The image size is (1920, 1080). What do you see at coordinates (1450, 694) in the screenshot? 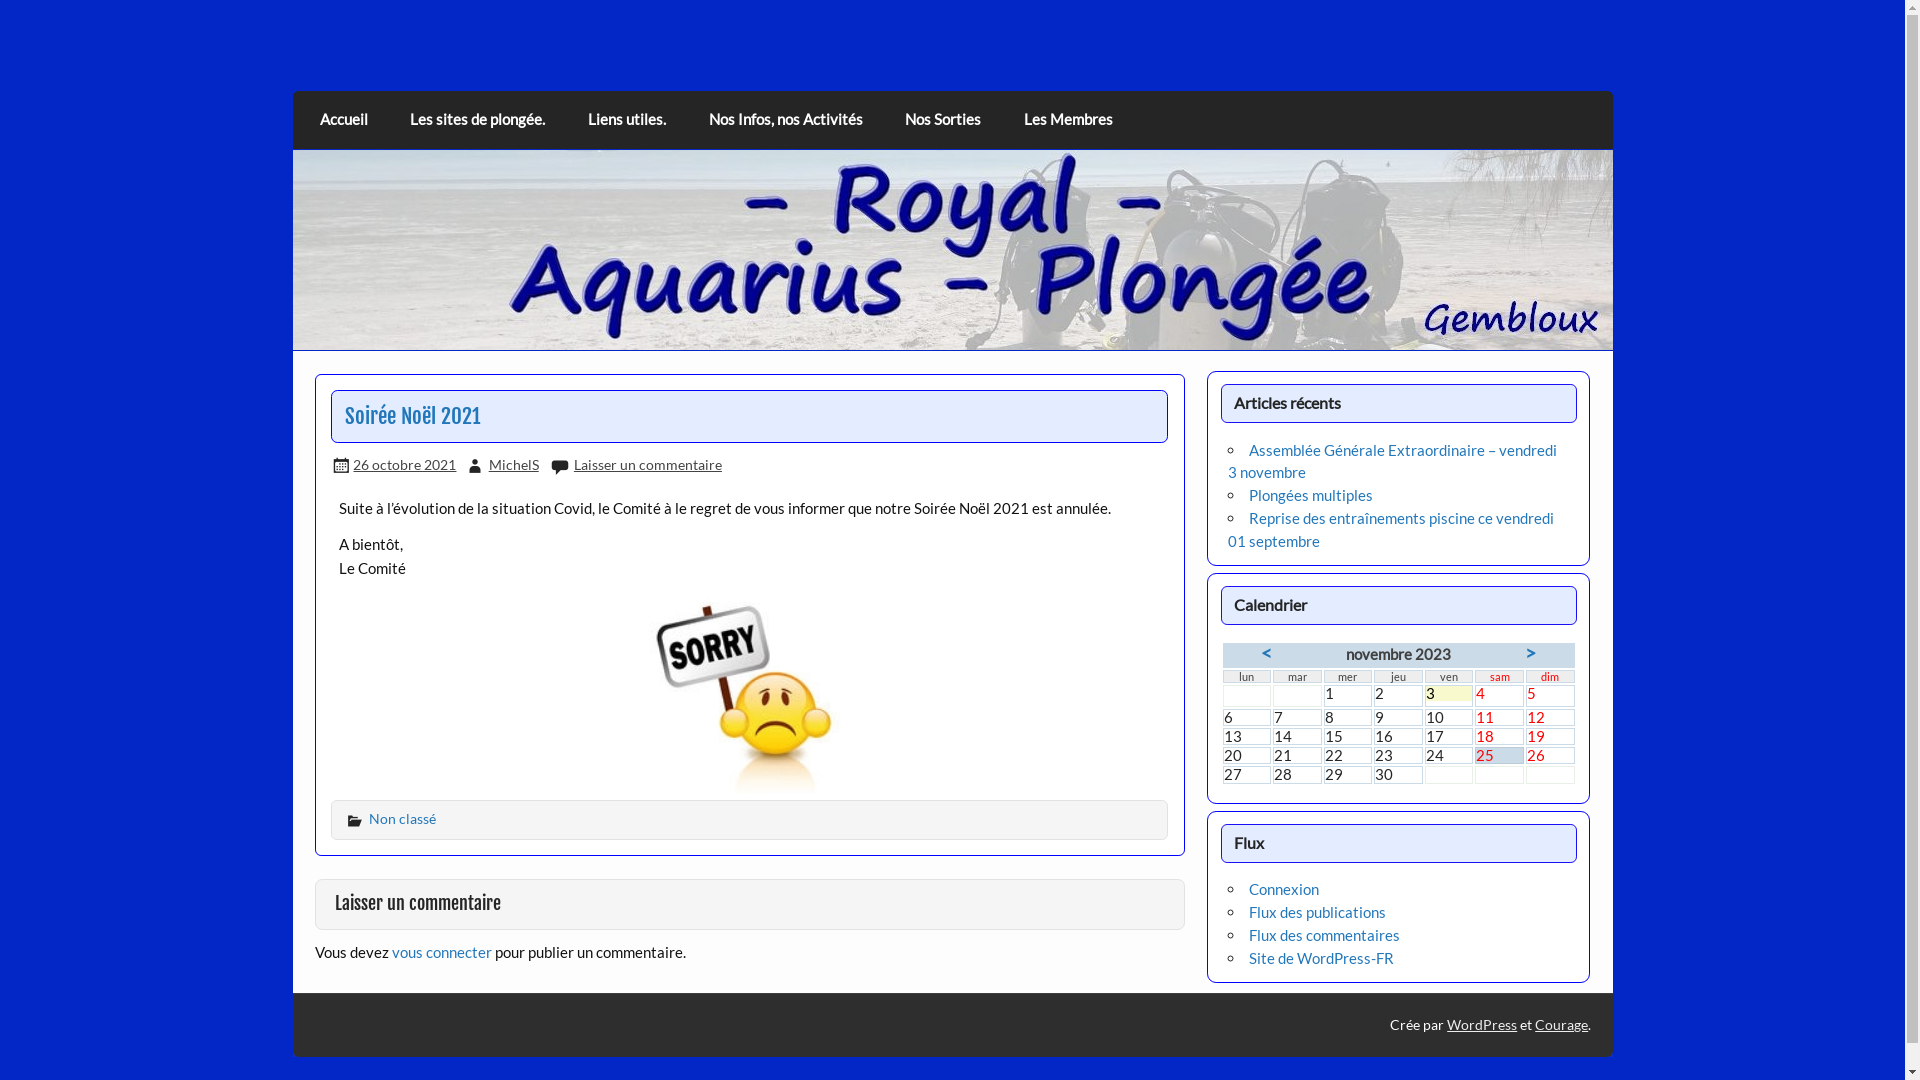
I see `3` at bounding box center [1450, 694].